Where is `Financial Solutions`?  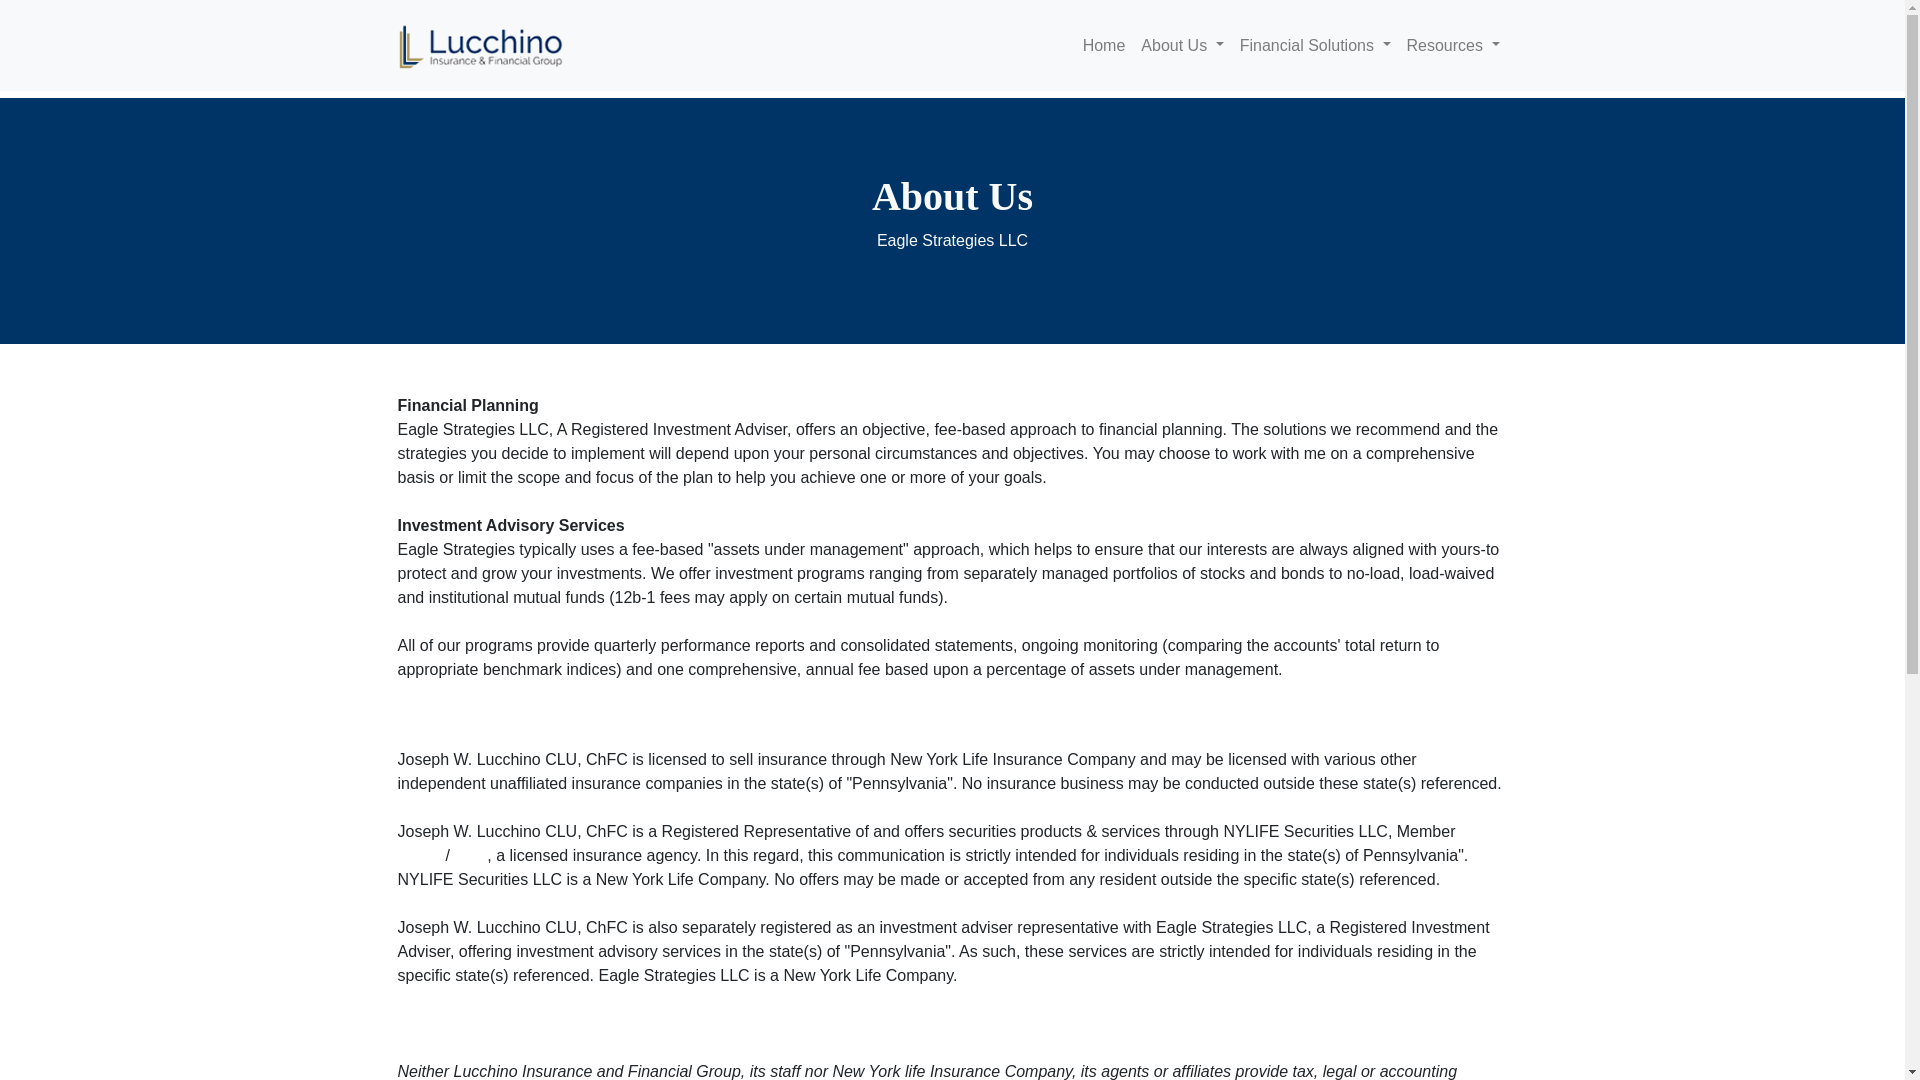 Financial Solutions is located at coordinates (1316, 45).